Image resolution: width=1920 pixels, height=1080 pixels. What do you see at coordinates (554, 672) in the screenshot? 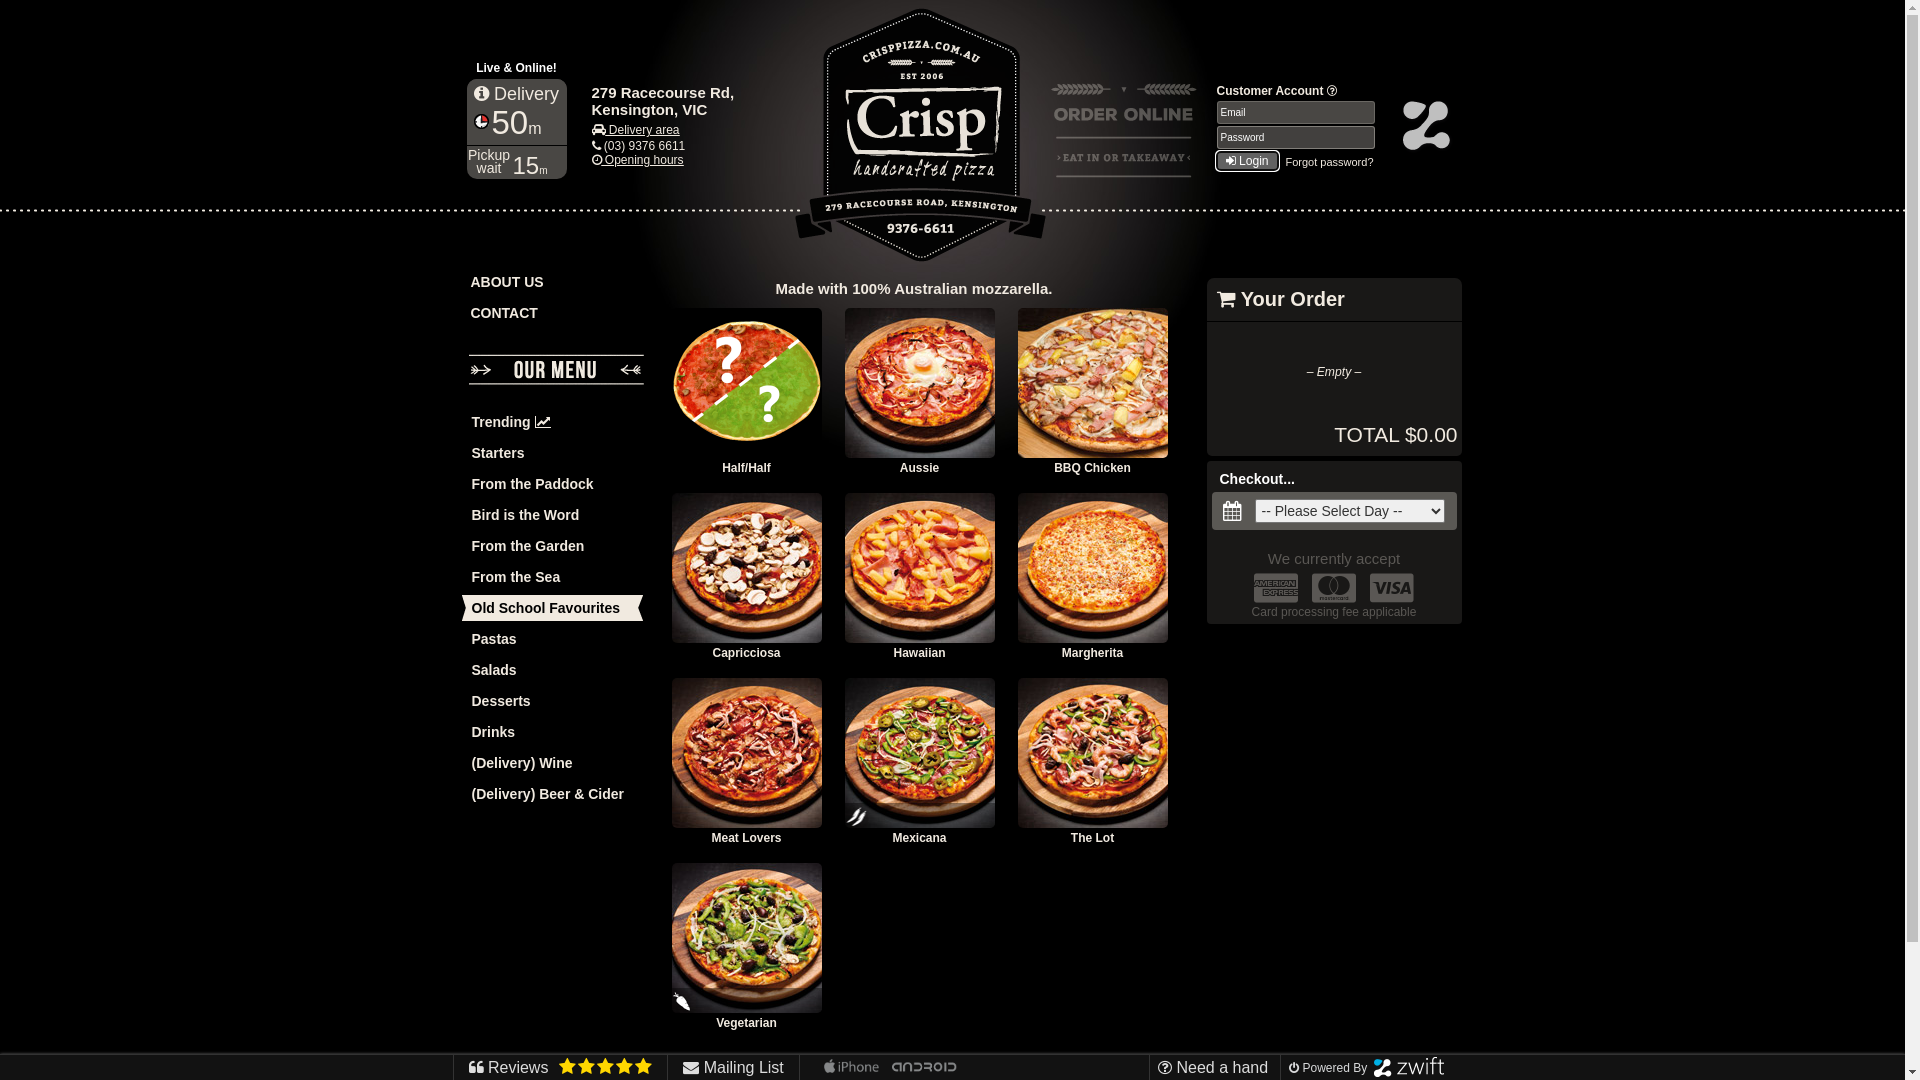
I see `Salads` at bounding box center [554, 672].